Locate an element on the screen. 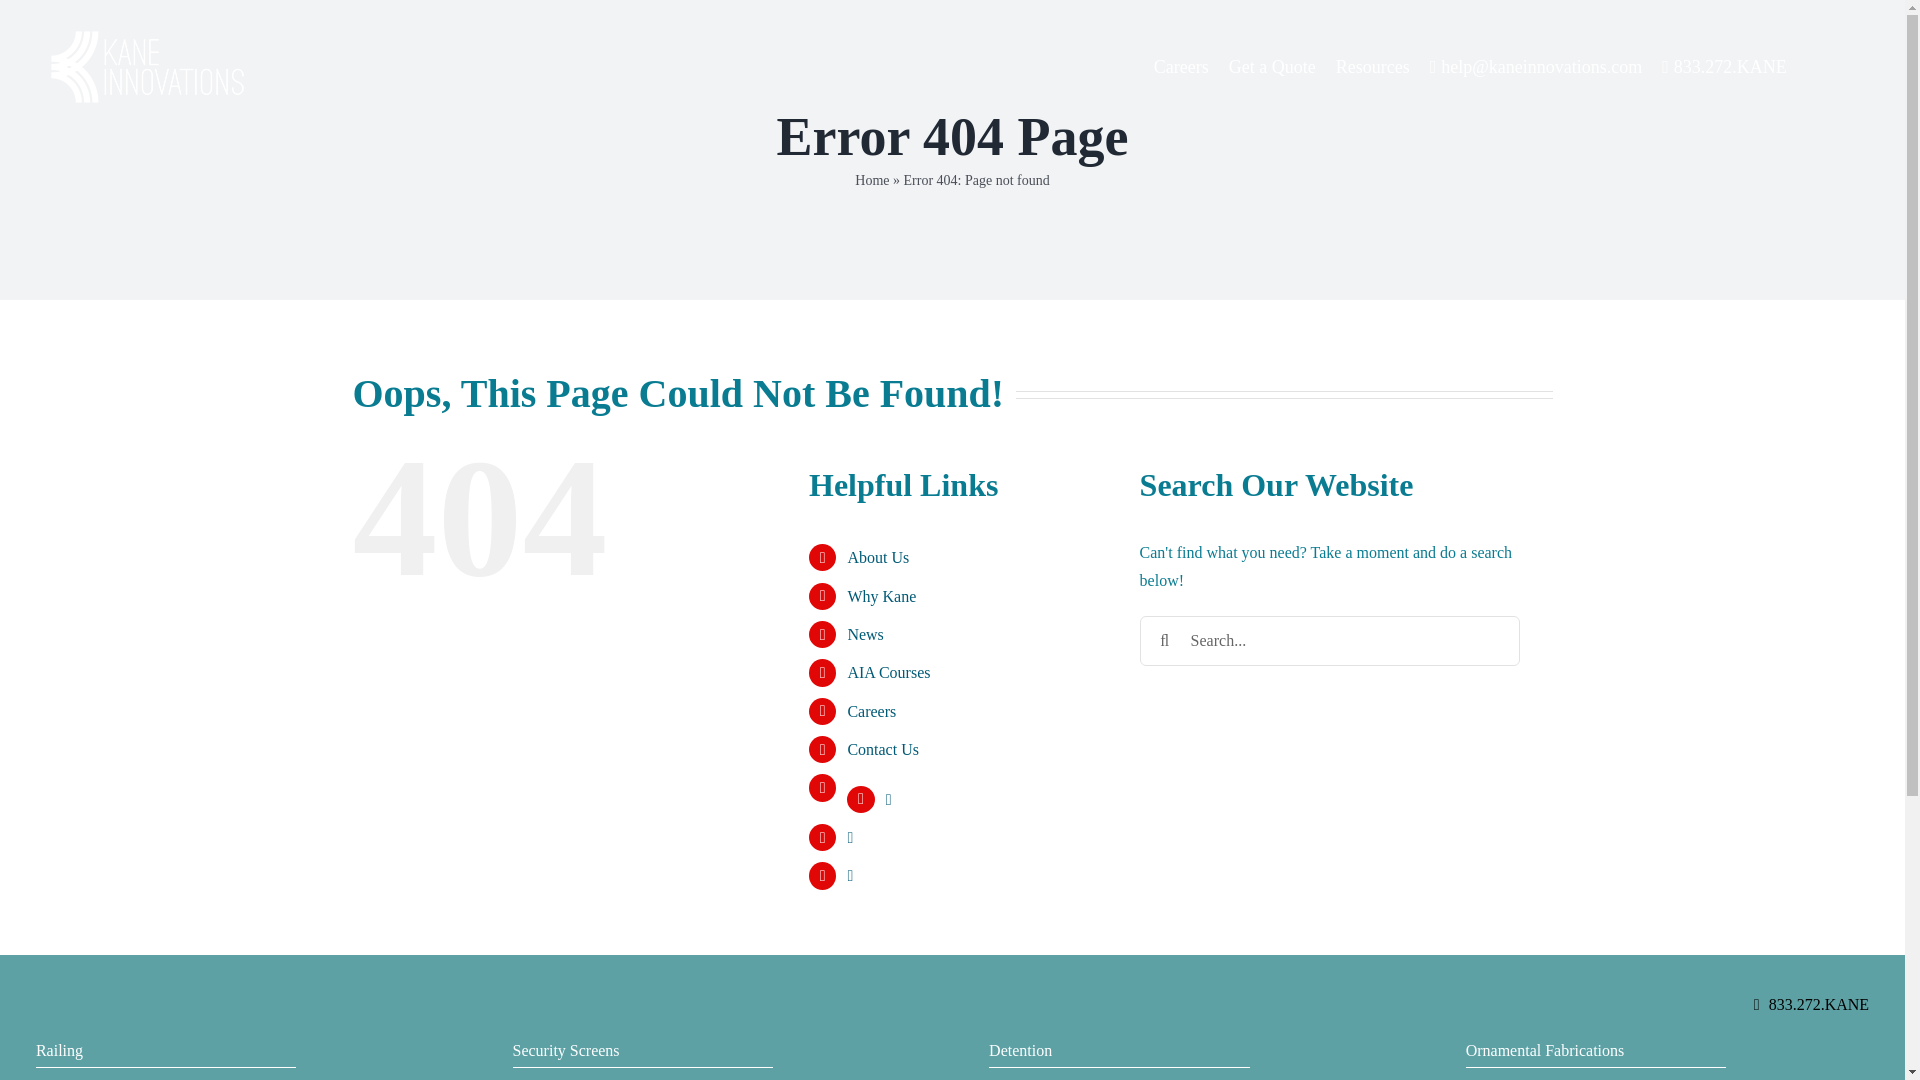 This screenshot has width=1920, height=1080. Home is located at coordinates (871, 180).